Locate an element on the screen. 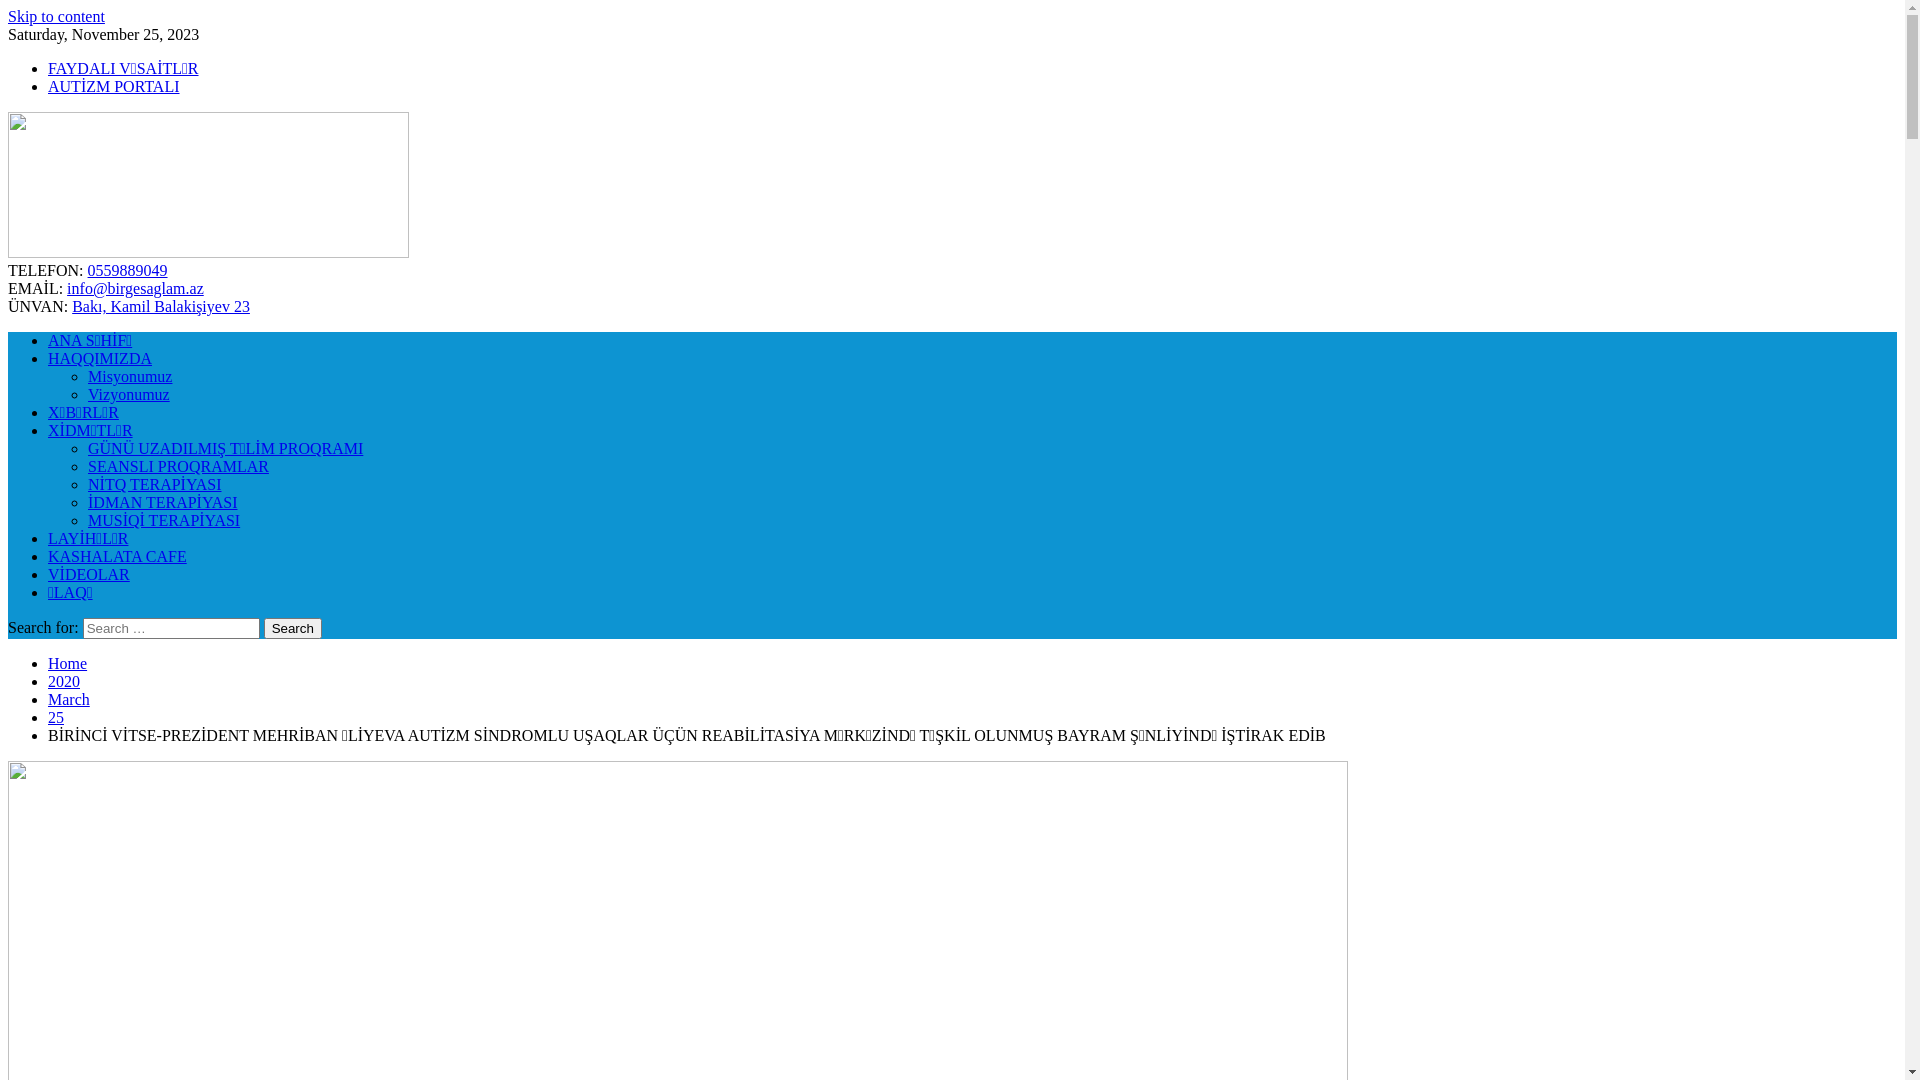 The image size is (1920, 1080). info@birgesaglam.az is located at coordinates (136, 288).